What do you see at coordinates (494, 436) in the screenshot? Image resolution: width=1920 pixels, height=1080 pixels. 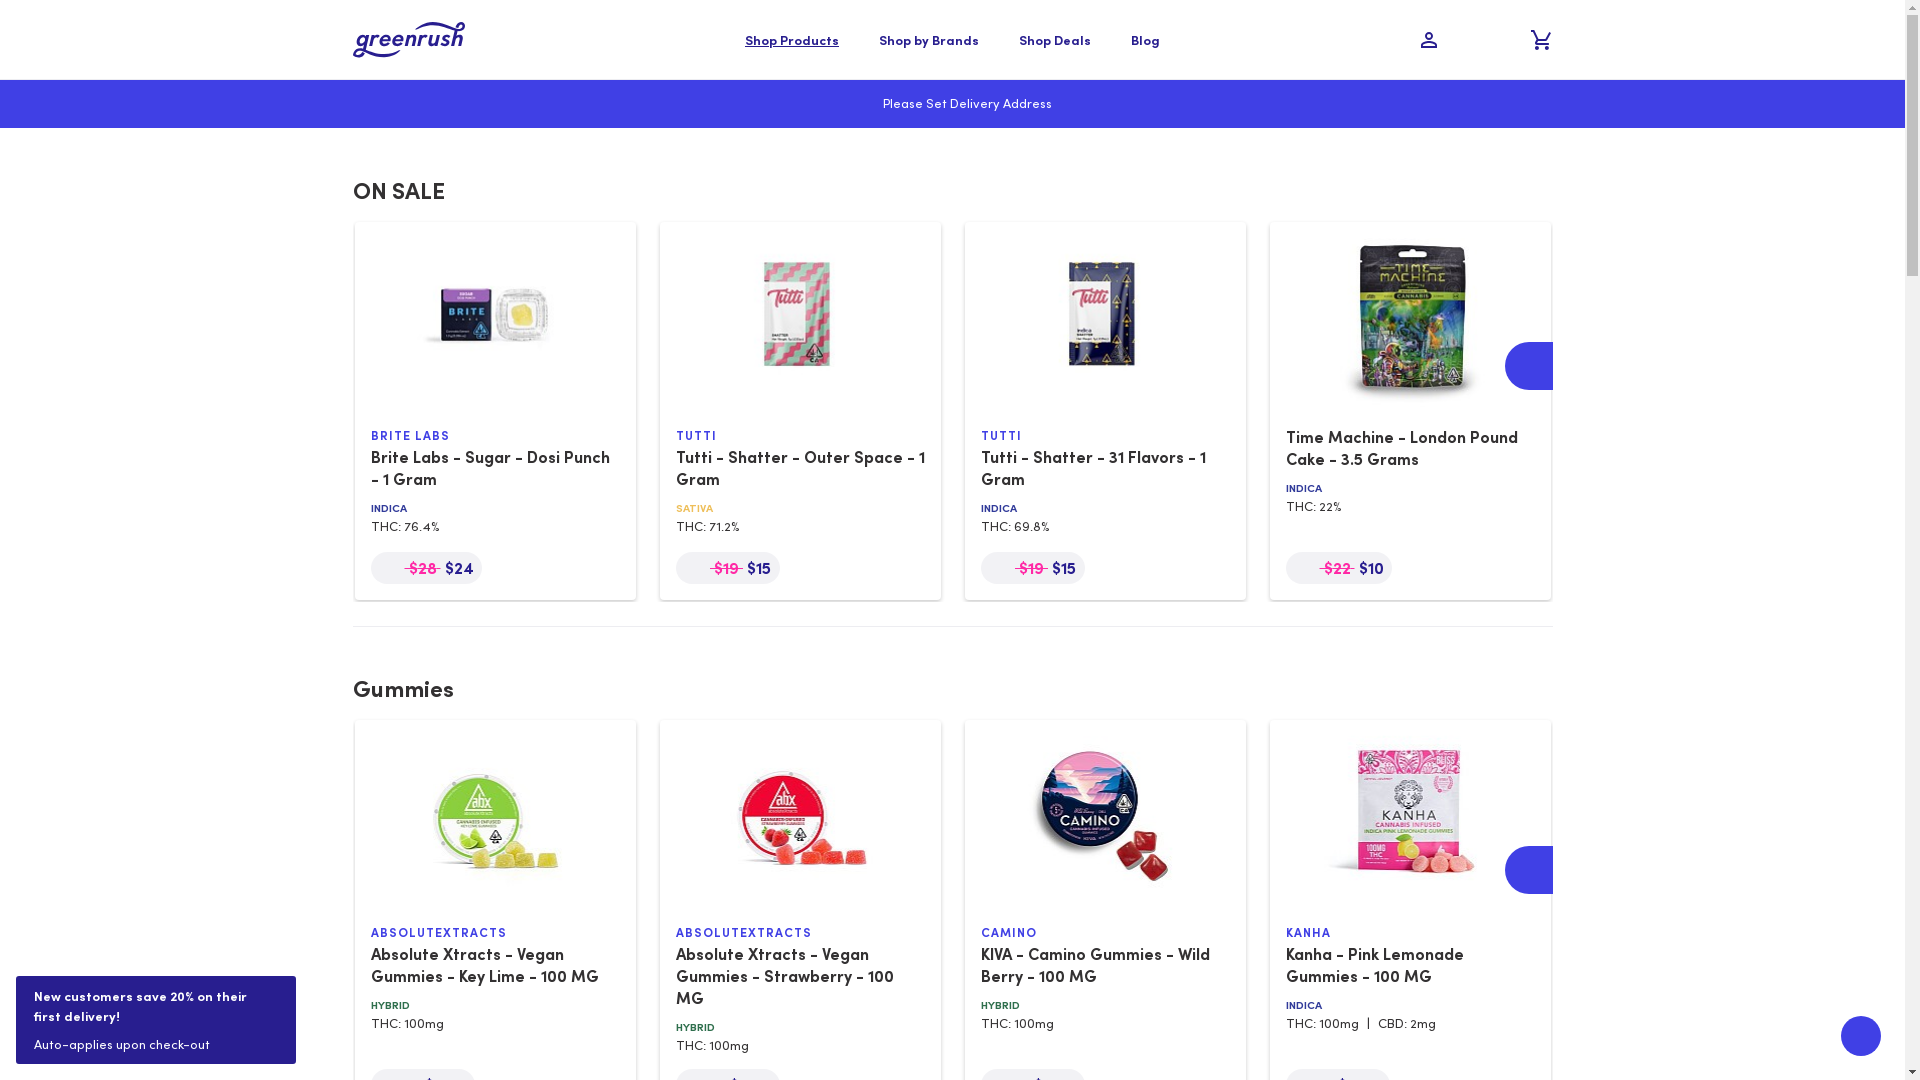 I see `BRITE LABS` at bounding box center [494, 436].